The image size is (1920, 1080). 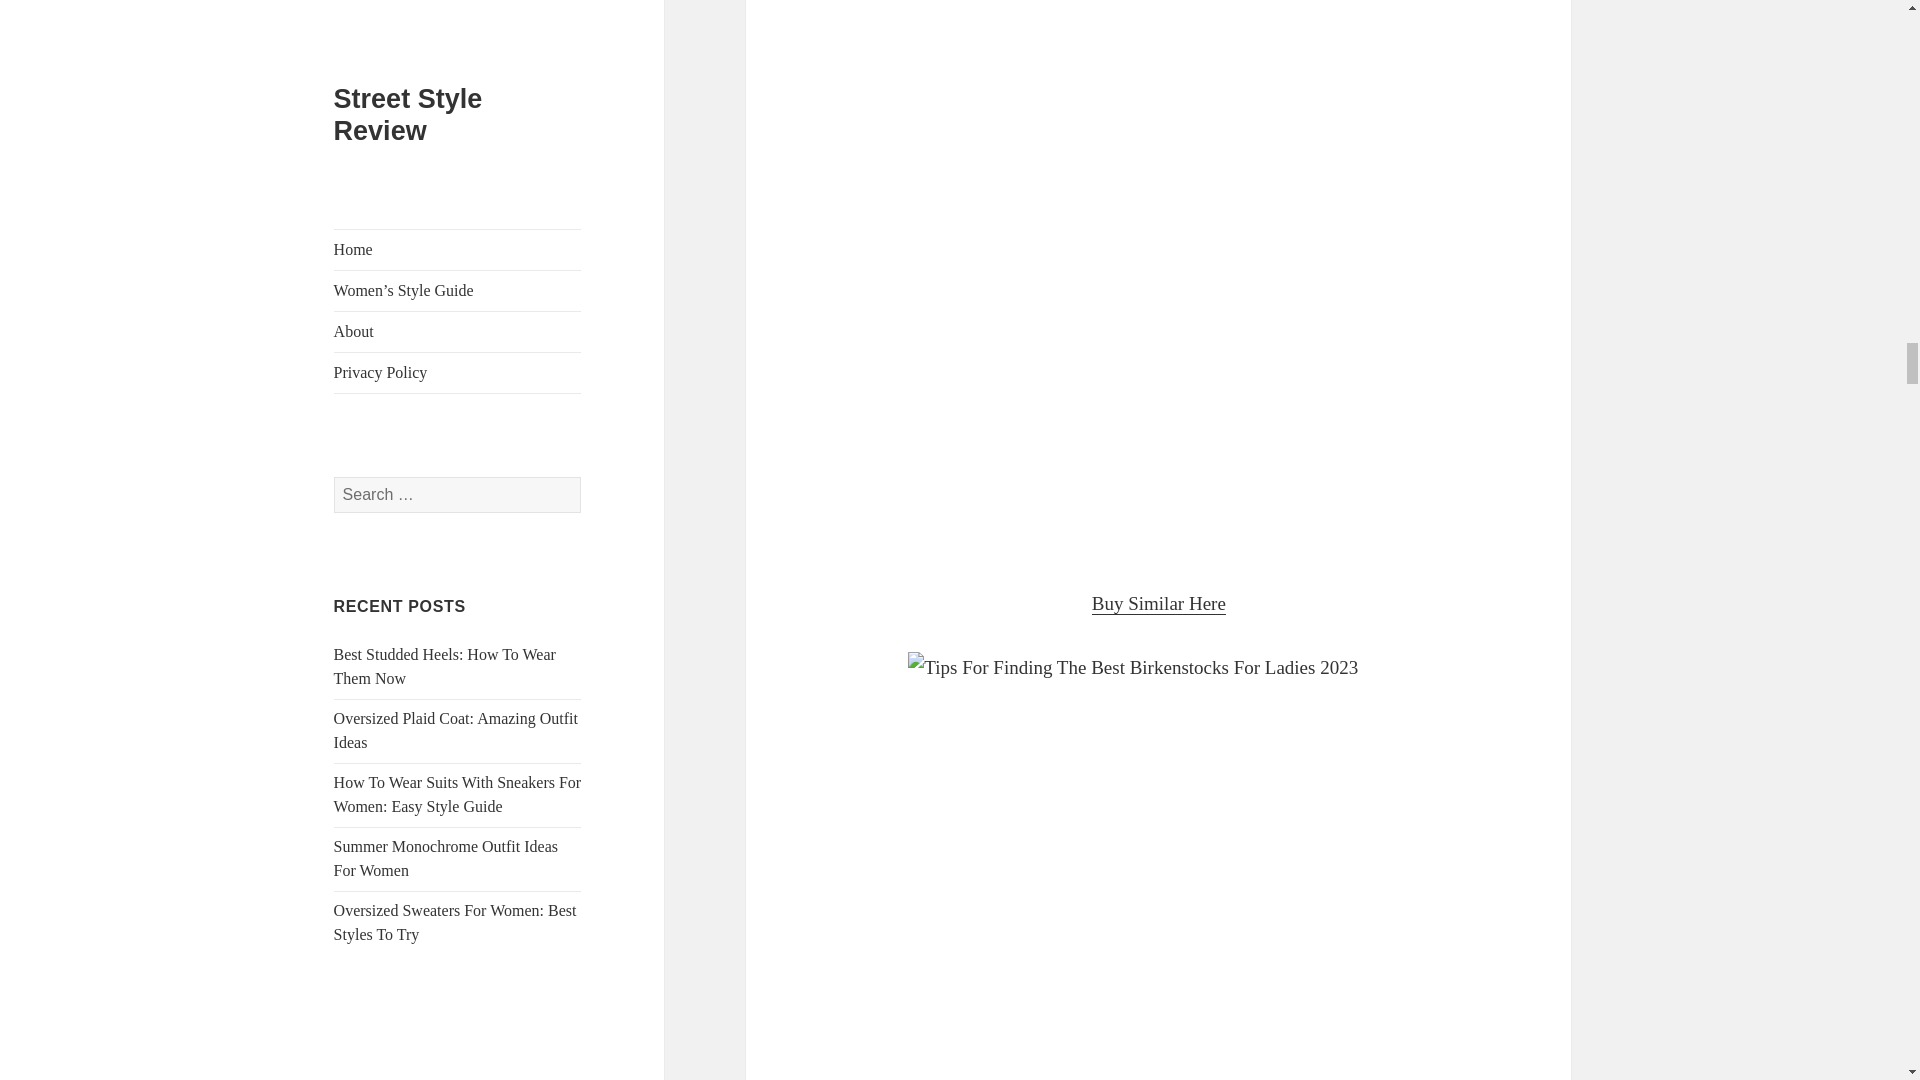 What do you see at coordinates (1158, 866) in the screenshot?
I see `Tips For Finding The Best Birkenstocks For Ladies 2023` at bounding box center [1158, 866].